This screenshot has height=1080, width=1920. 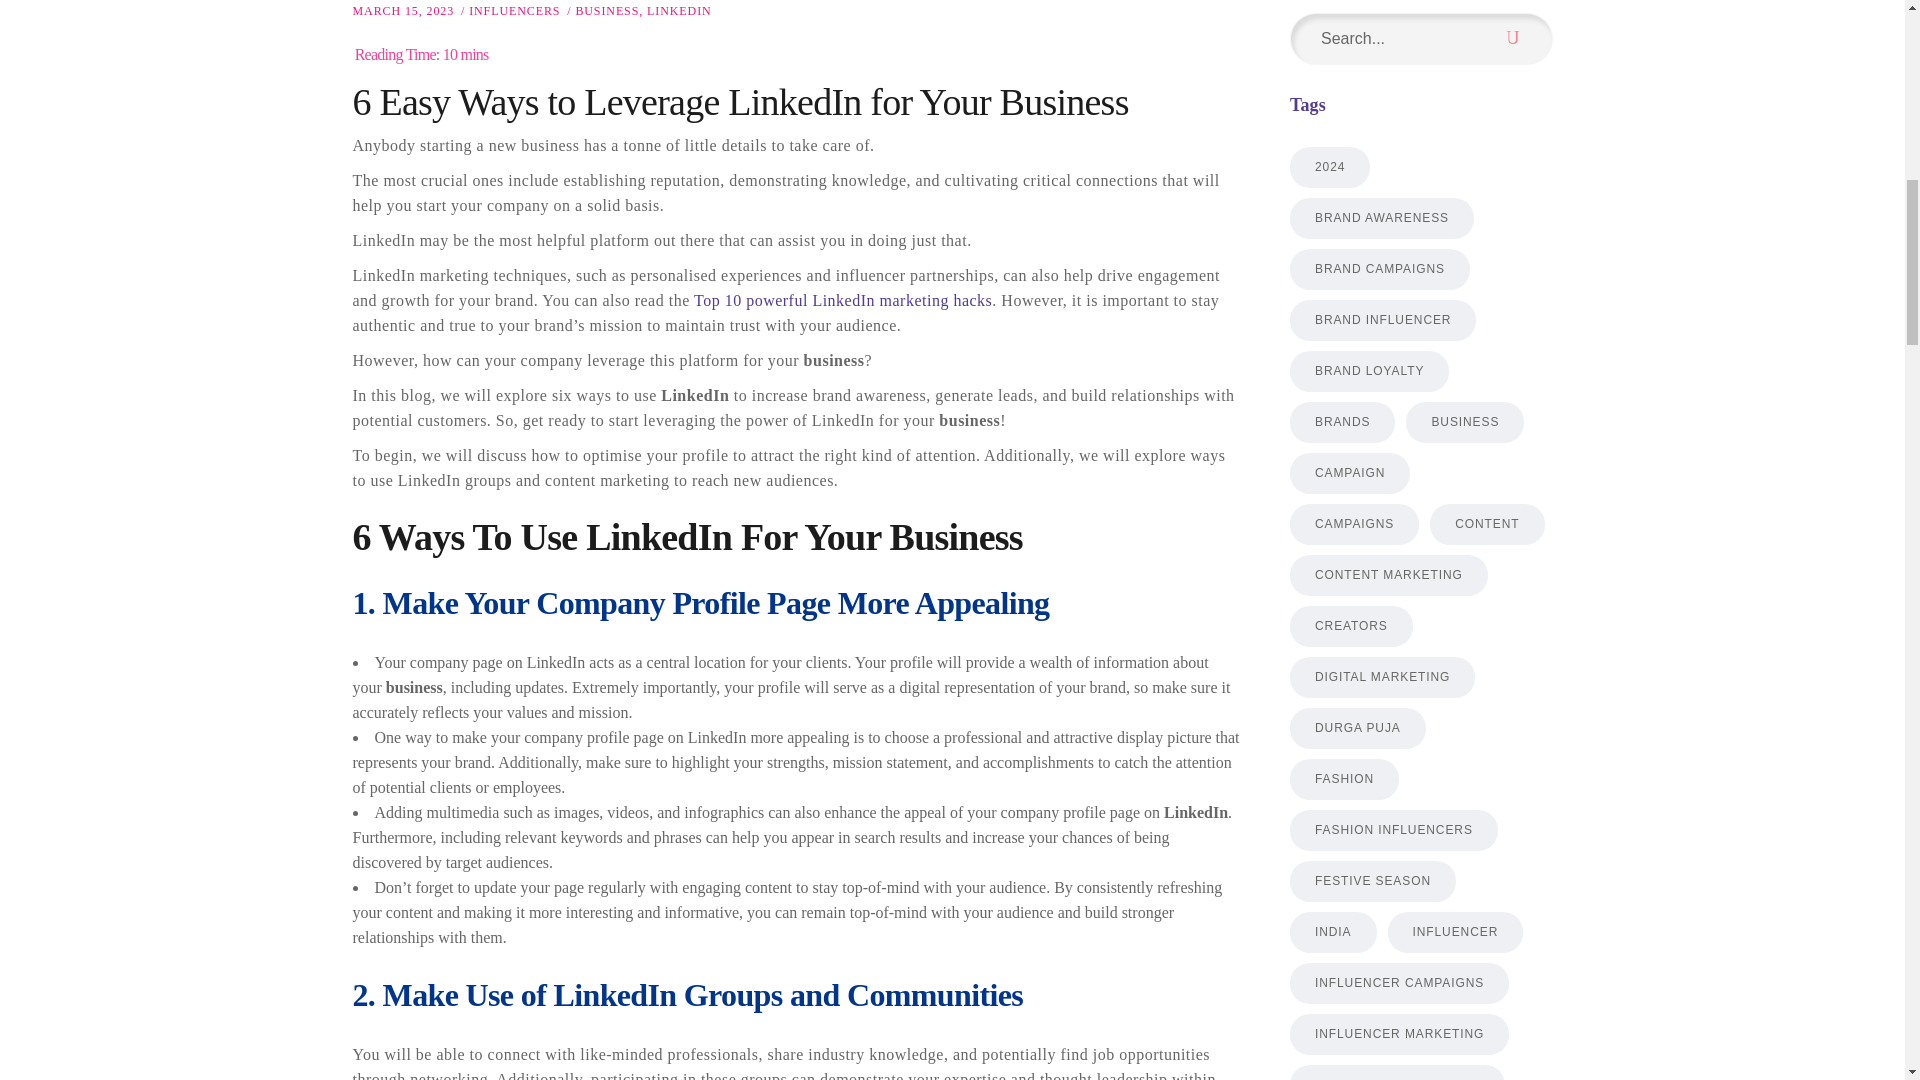 What do you see at coordinates (842, 300) in the screenshot?
I see `Top 10 powerful LinkedIn marketing hacks` at bounding box center [842, 300].